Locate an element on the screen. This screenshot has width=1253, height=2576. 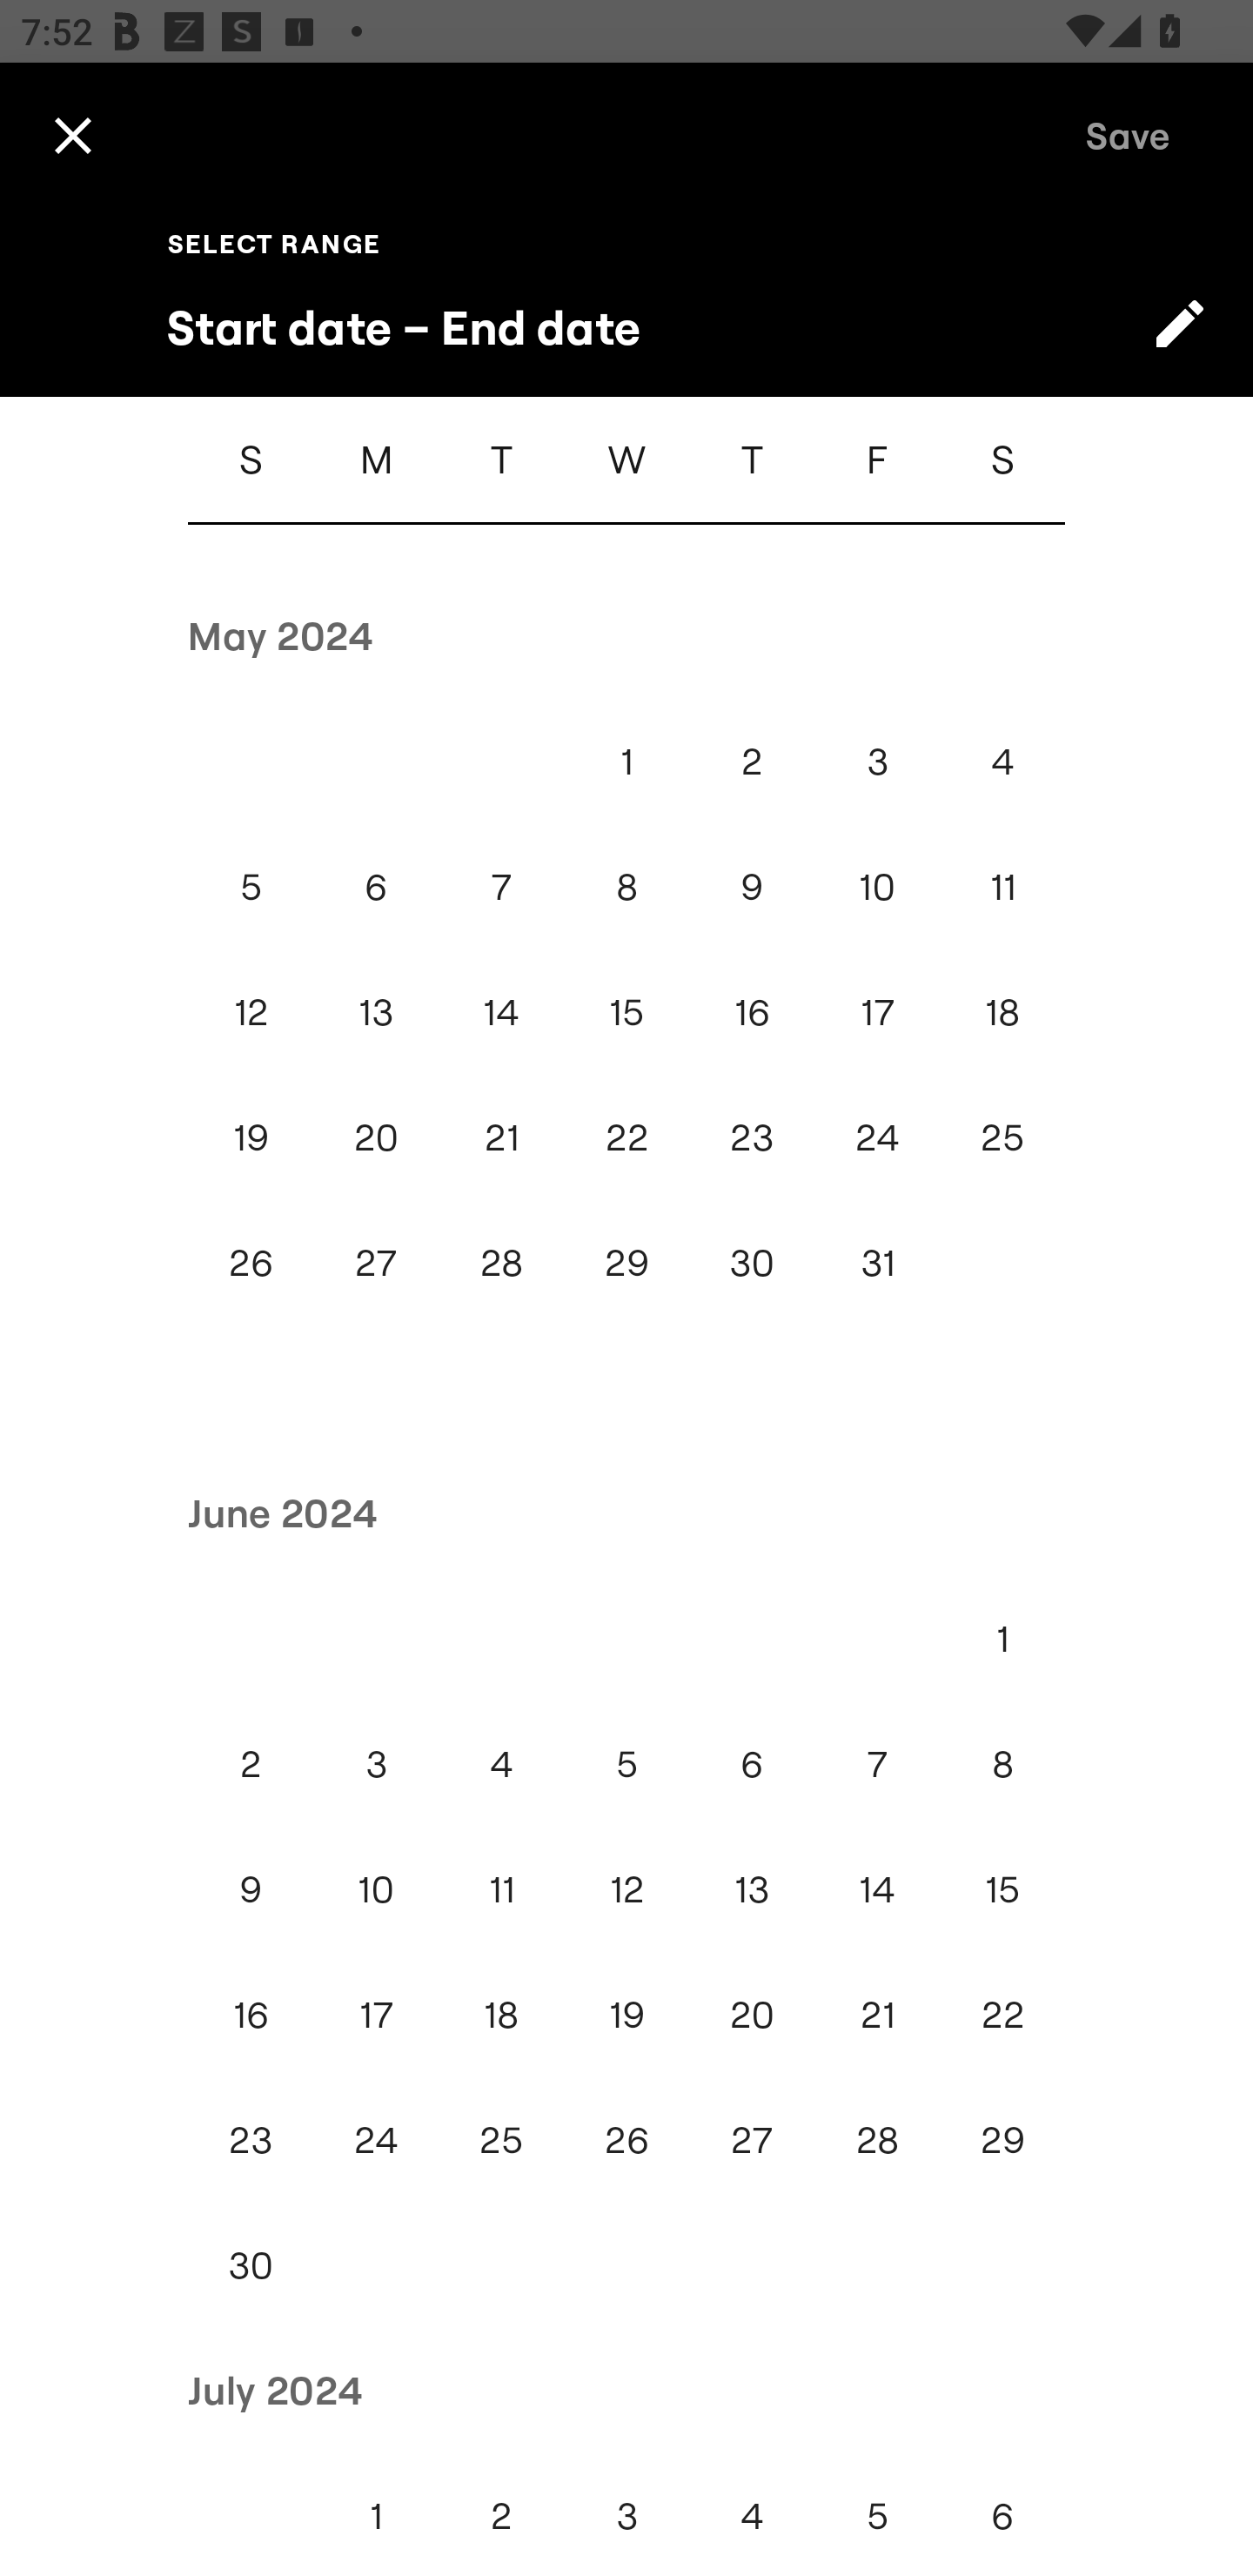
6 Mon, May 6 is located at coordinates (376, 888).